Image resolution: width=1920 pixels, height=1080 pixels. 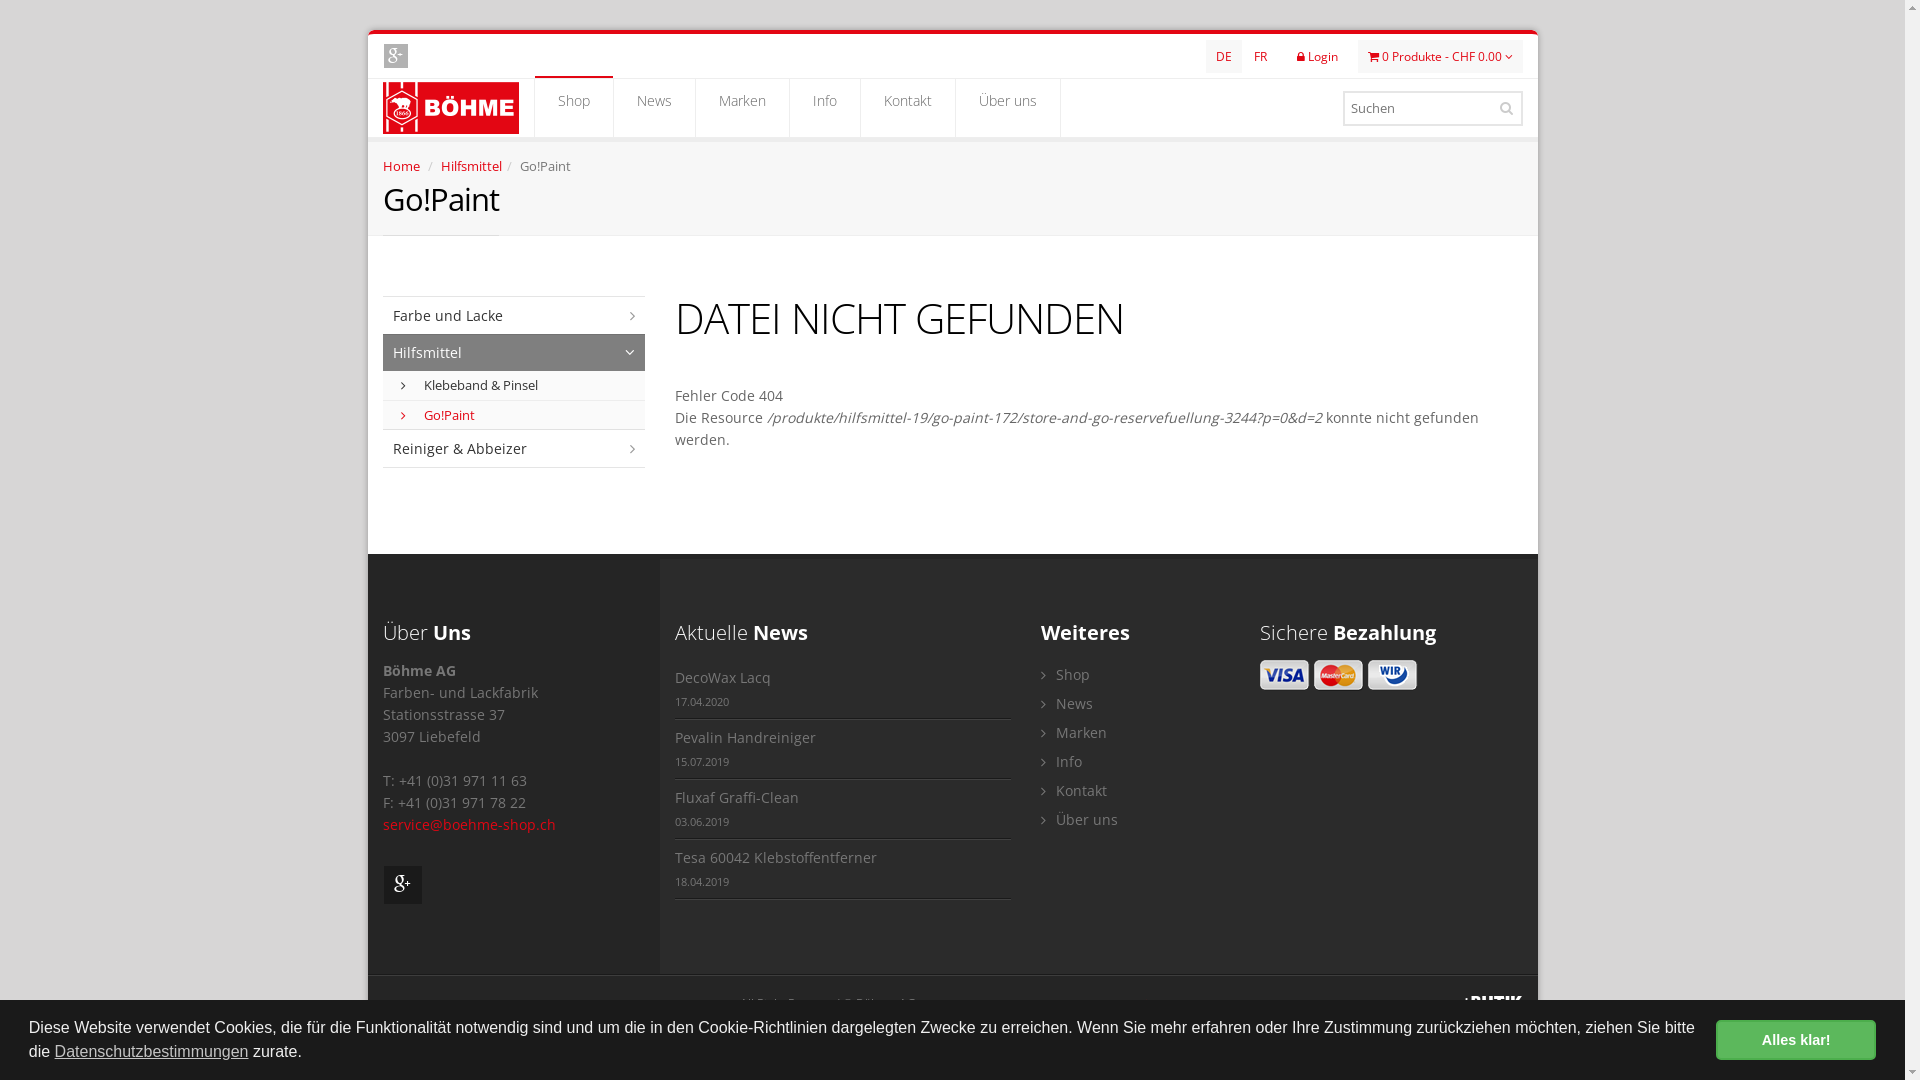 I want to click on DecoWax Lacq
17.04.2020, so click(x=843, y=690).